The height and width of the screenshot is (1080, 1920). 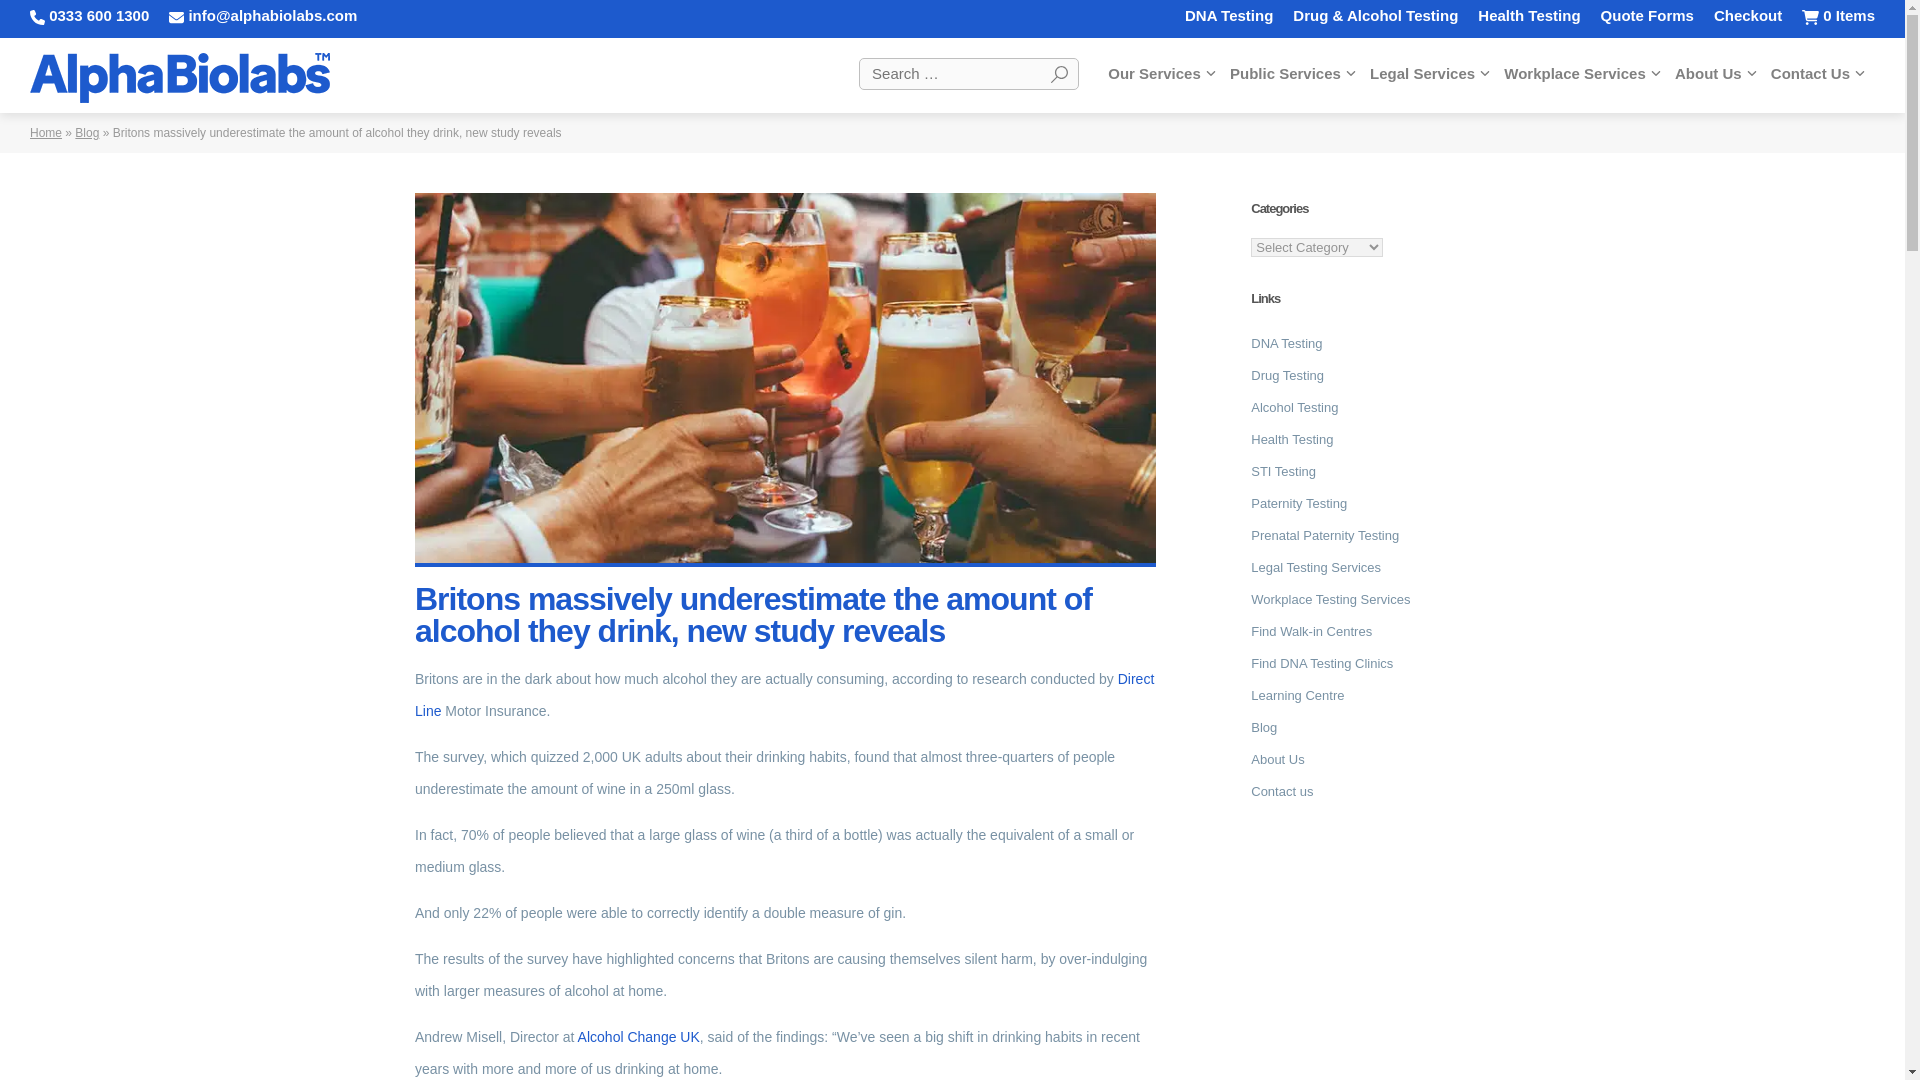 I want to click on DNA Testing, so click(x=1228, y=14).